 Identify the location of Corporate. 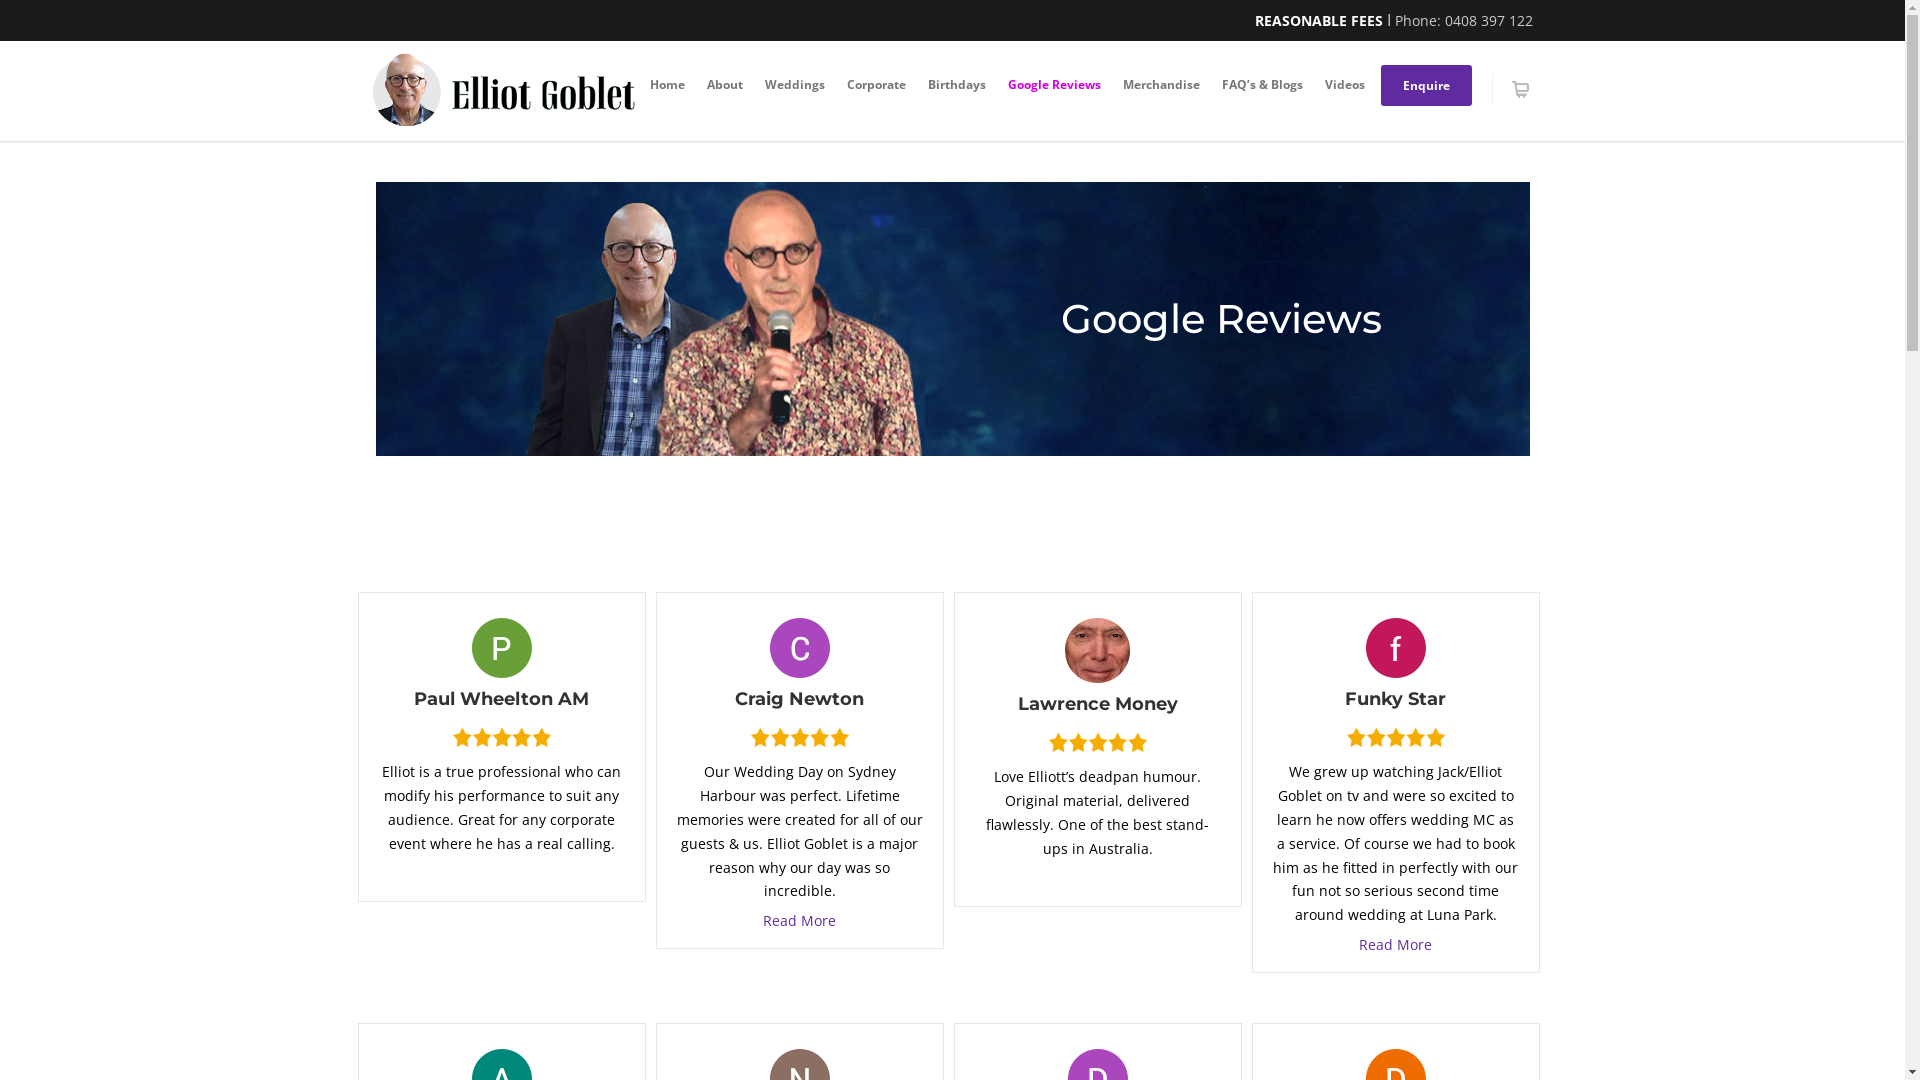
(876, 84).